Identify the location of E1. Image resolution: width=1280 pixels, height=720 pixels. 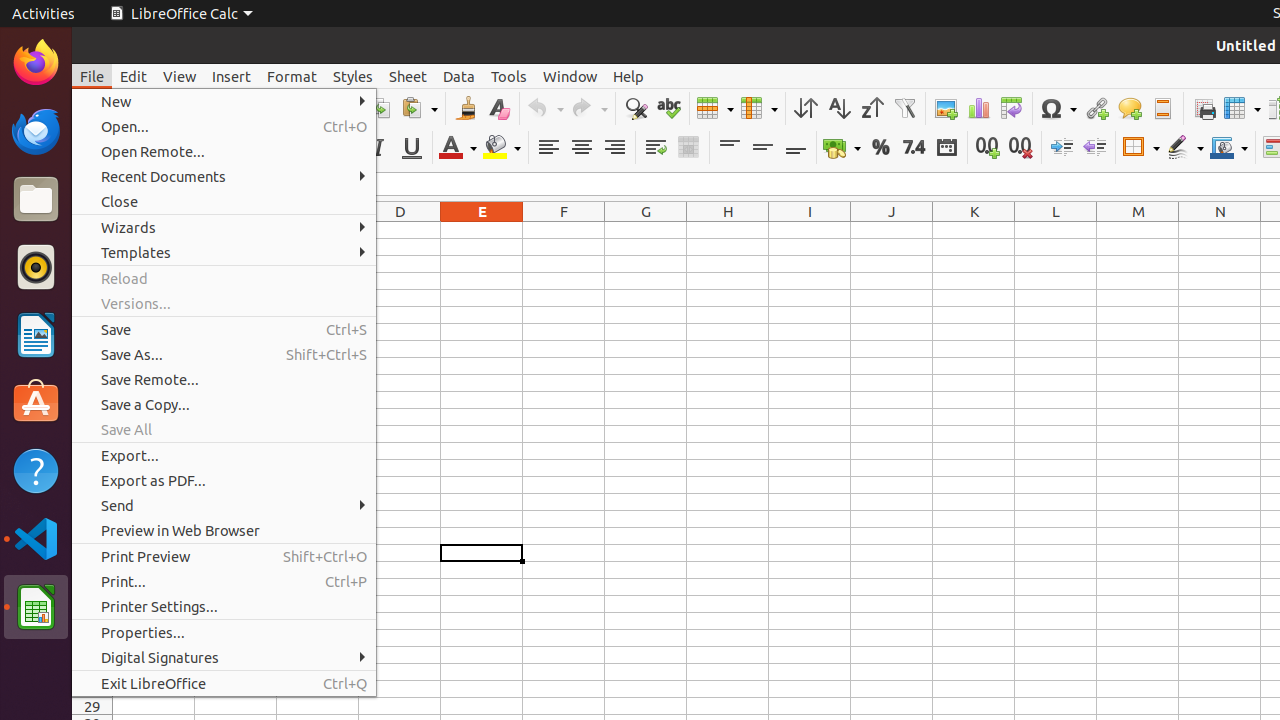
(482, 230).